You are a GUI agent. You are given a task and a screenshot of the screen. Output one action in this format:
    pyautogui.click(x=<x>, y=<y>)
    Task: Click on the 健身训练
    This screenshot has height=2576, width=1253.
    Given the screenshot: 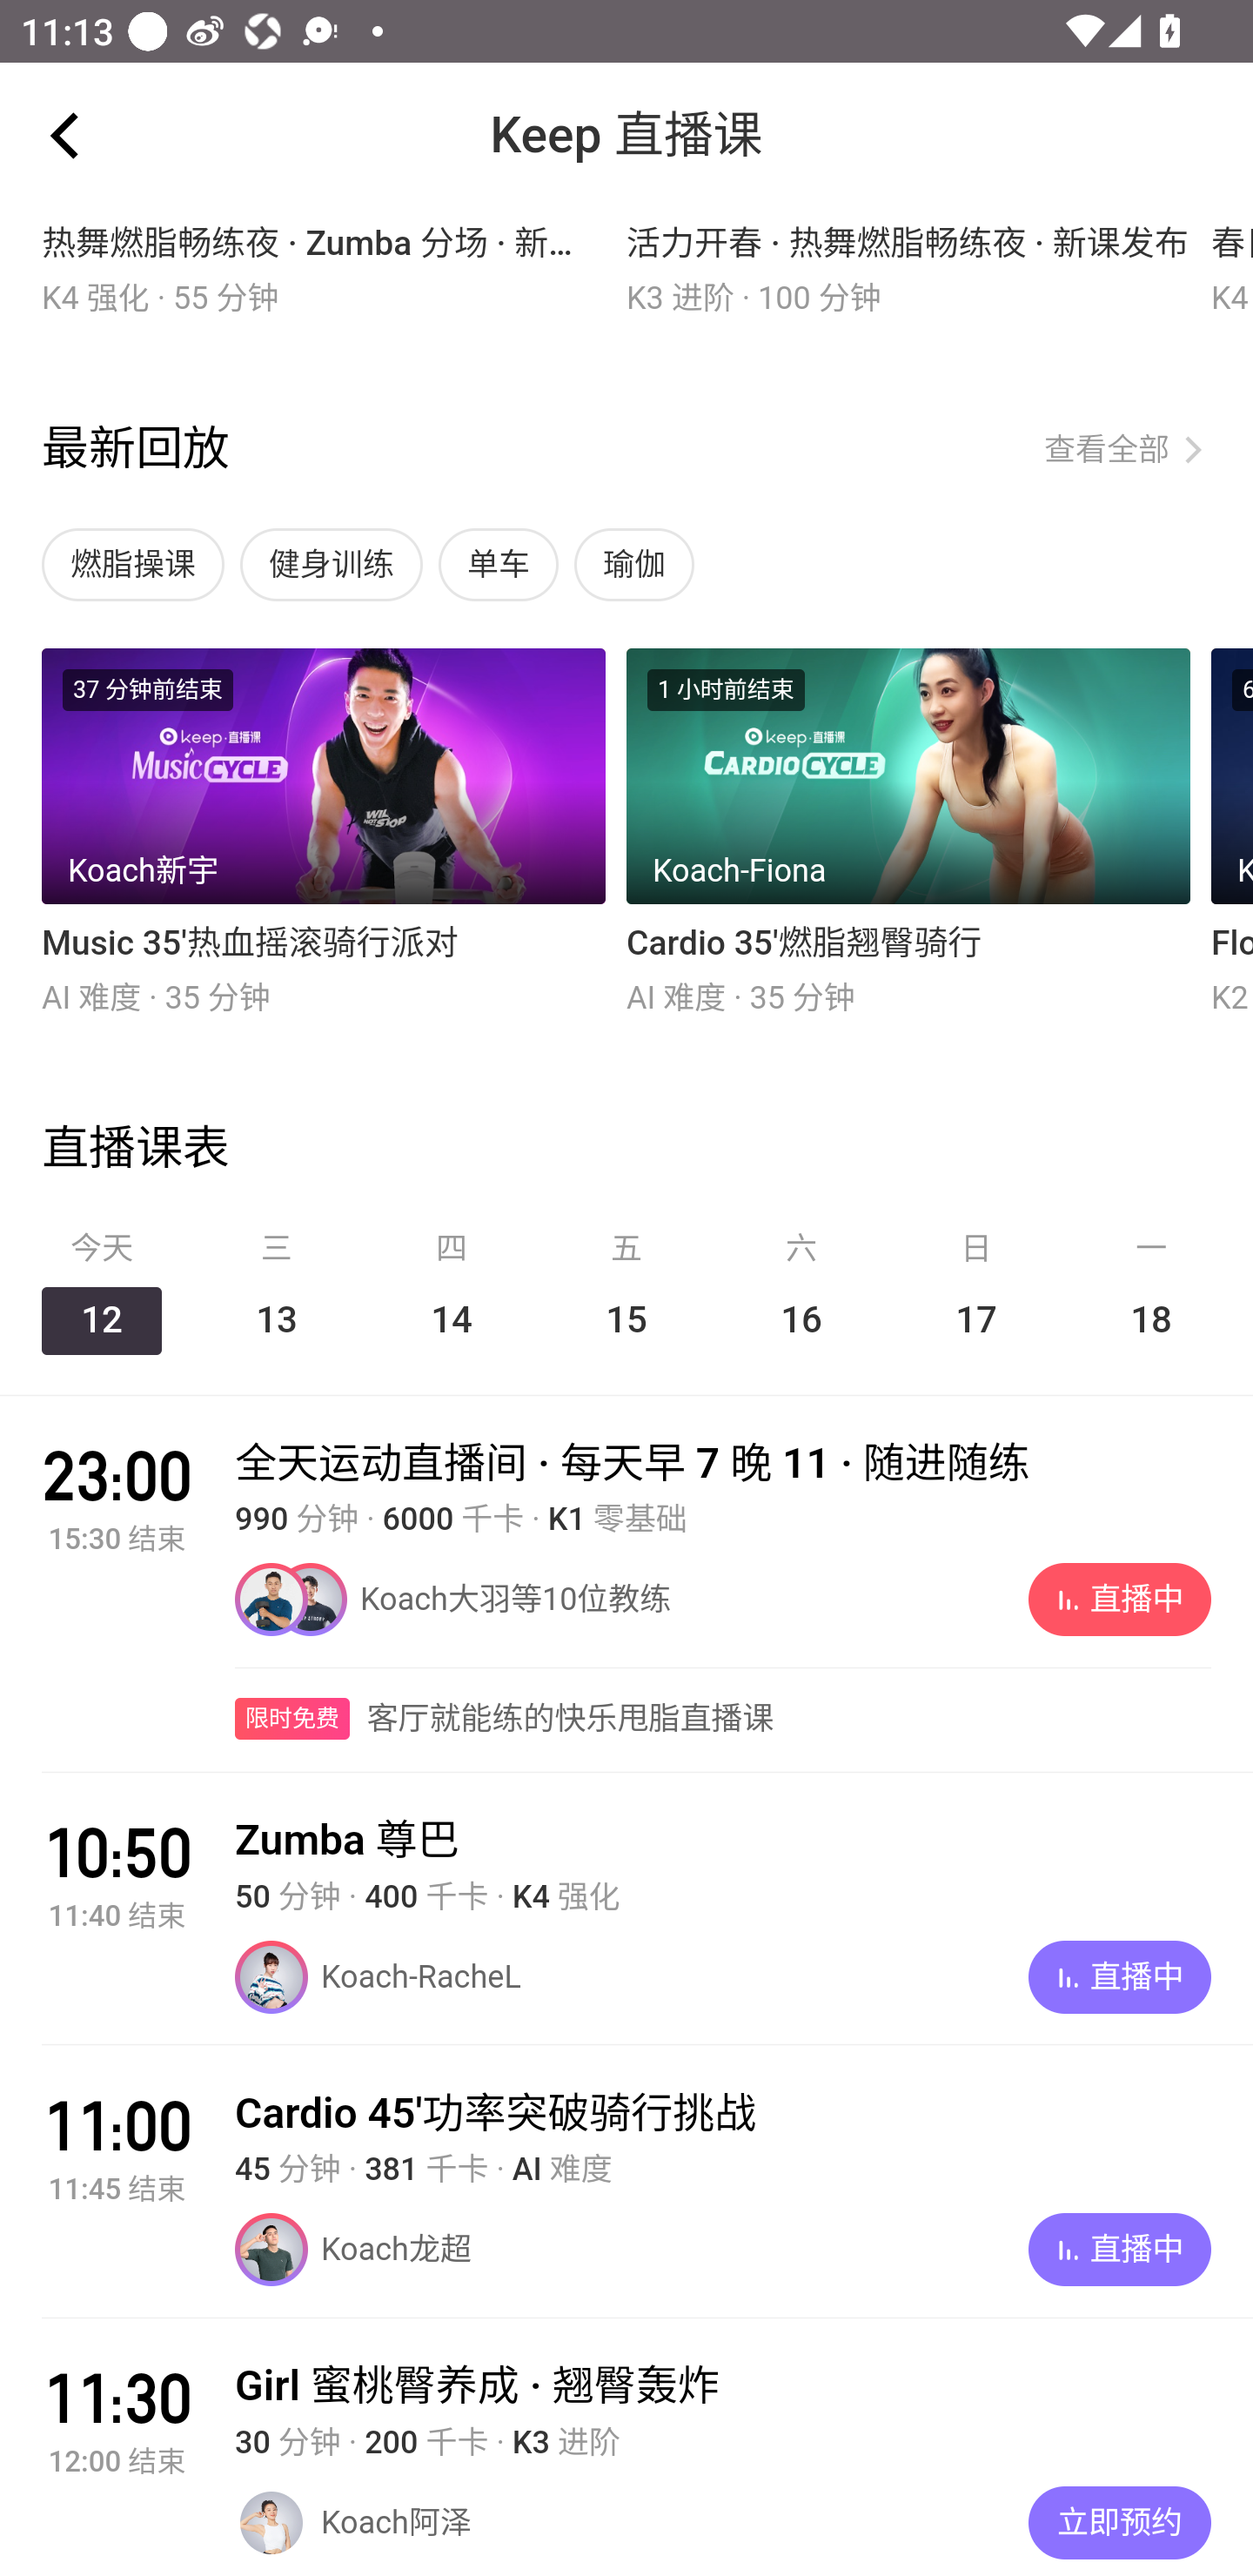 What is the action you would take?
    pyautogui.click(x=332, y=566)
    